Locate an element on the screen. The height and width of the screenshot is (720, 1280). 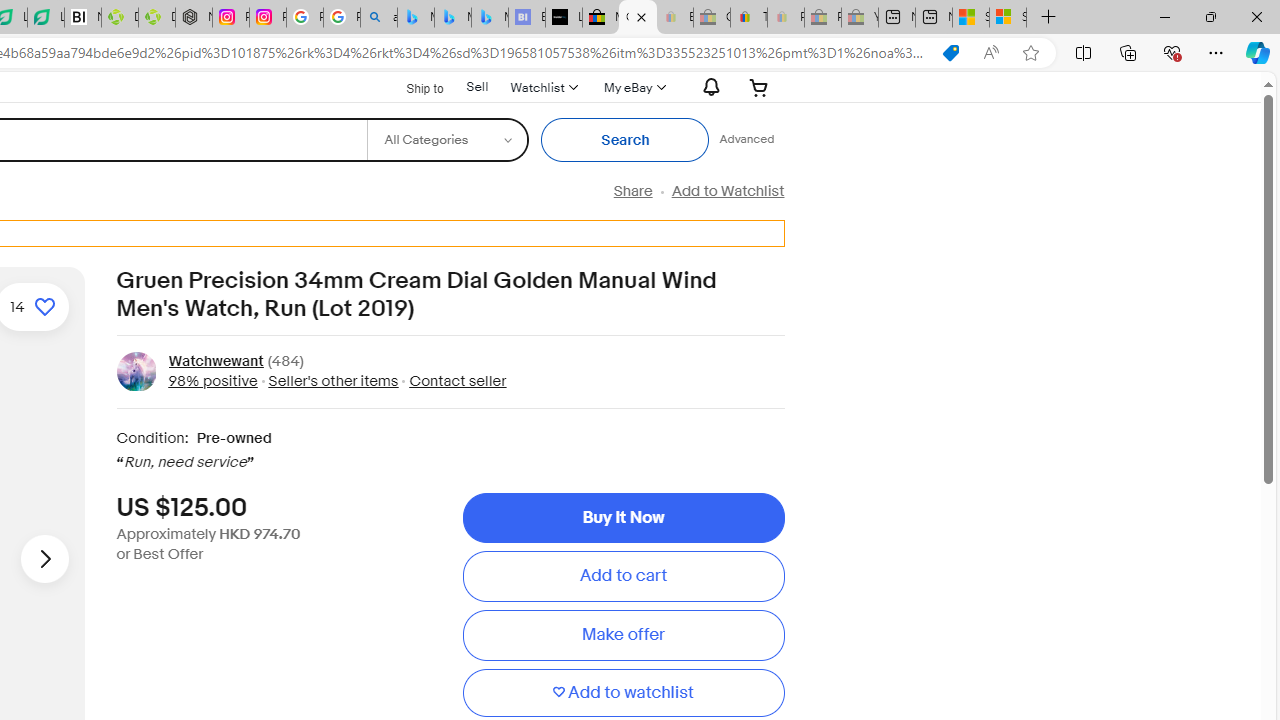
Buy It Now is located at coordinates (623, 518).